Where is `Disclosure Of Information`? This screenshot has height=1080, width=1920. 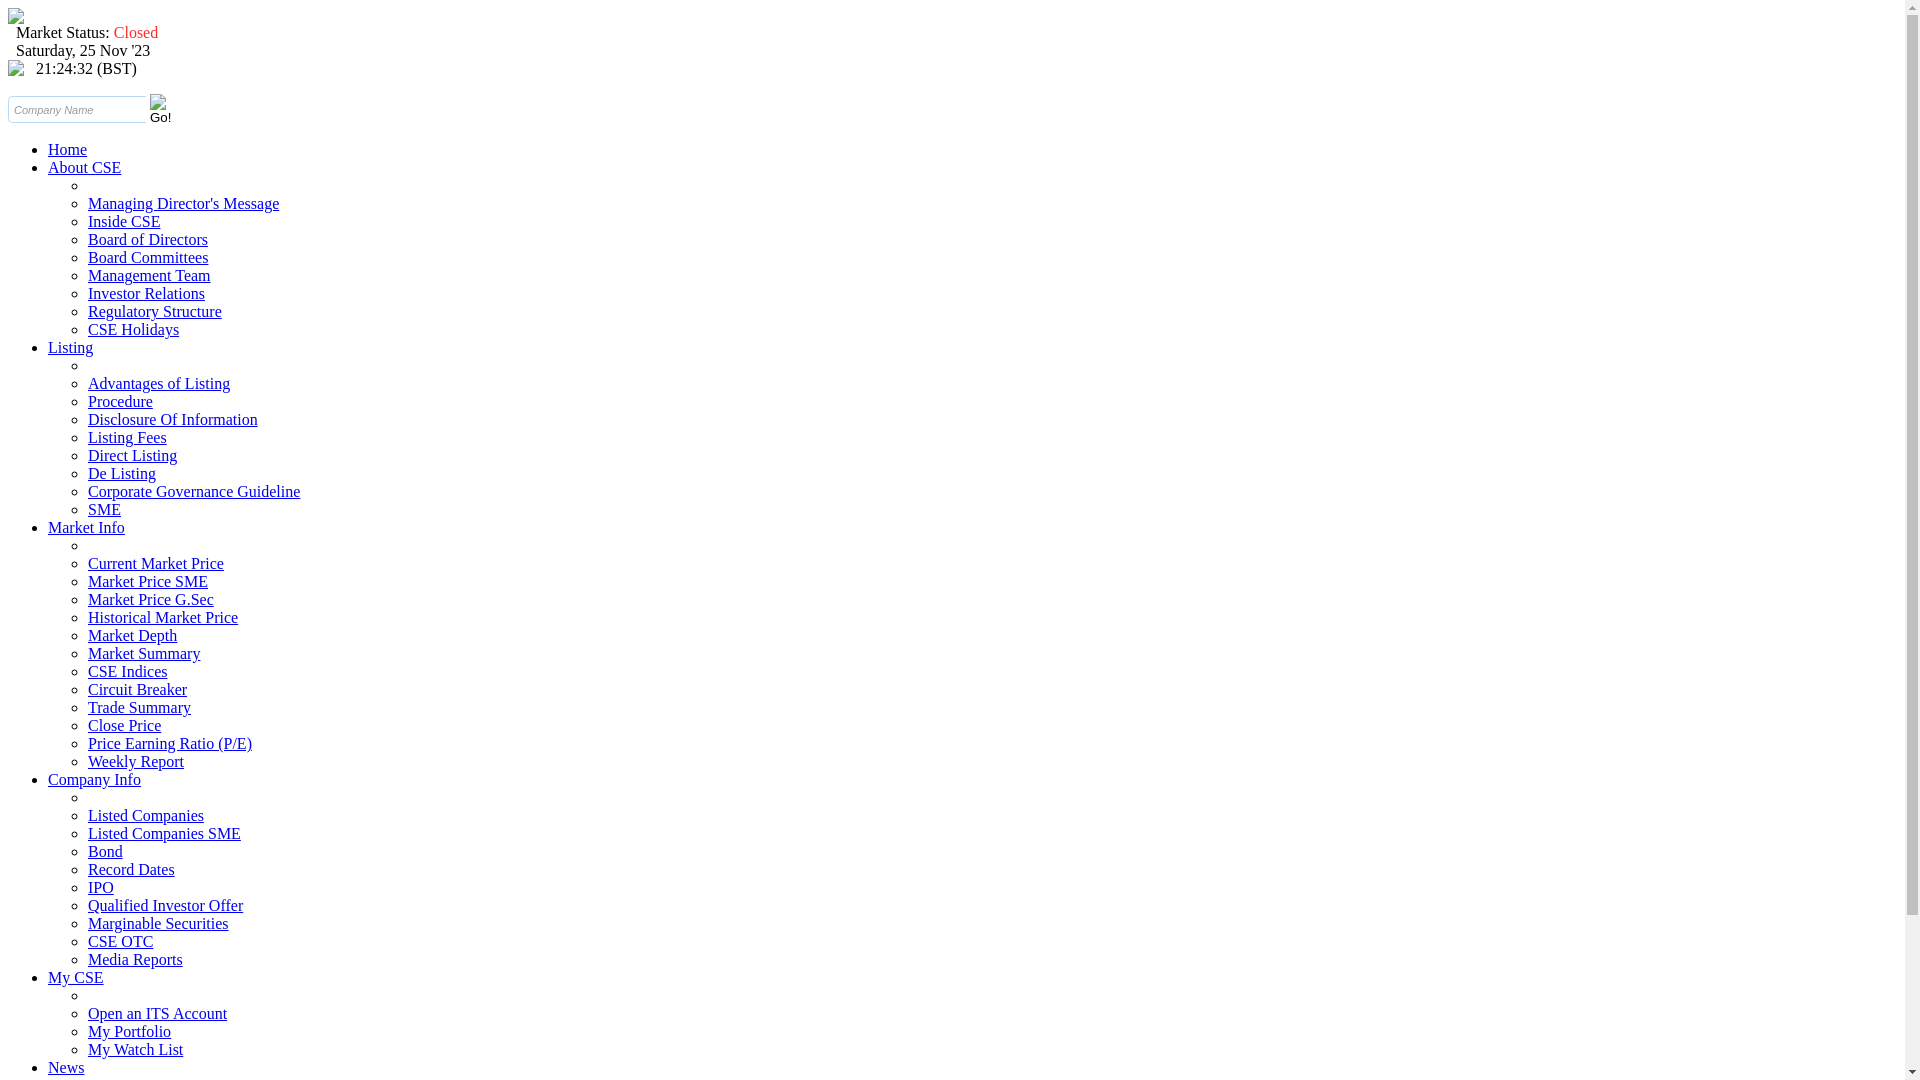 Disclosure Of Information is located at coordinates (173, 420).